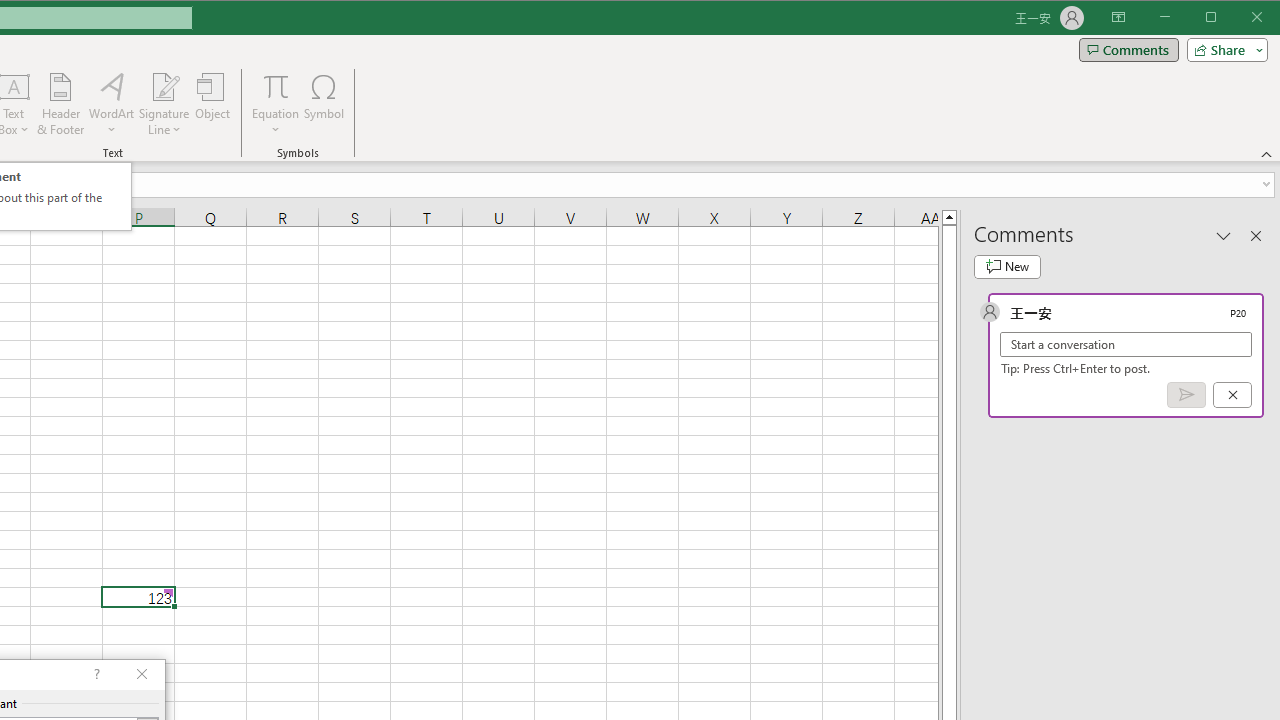 The width and height of the screenshot is (1280, 720). What do you see at coordinates (1232, 395) in the screenshot?
I see `Cancel` at bounding box center [1232, 395].